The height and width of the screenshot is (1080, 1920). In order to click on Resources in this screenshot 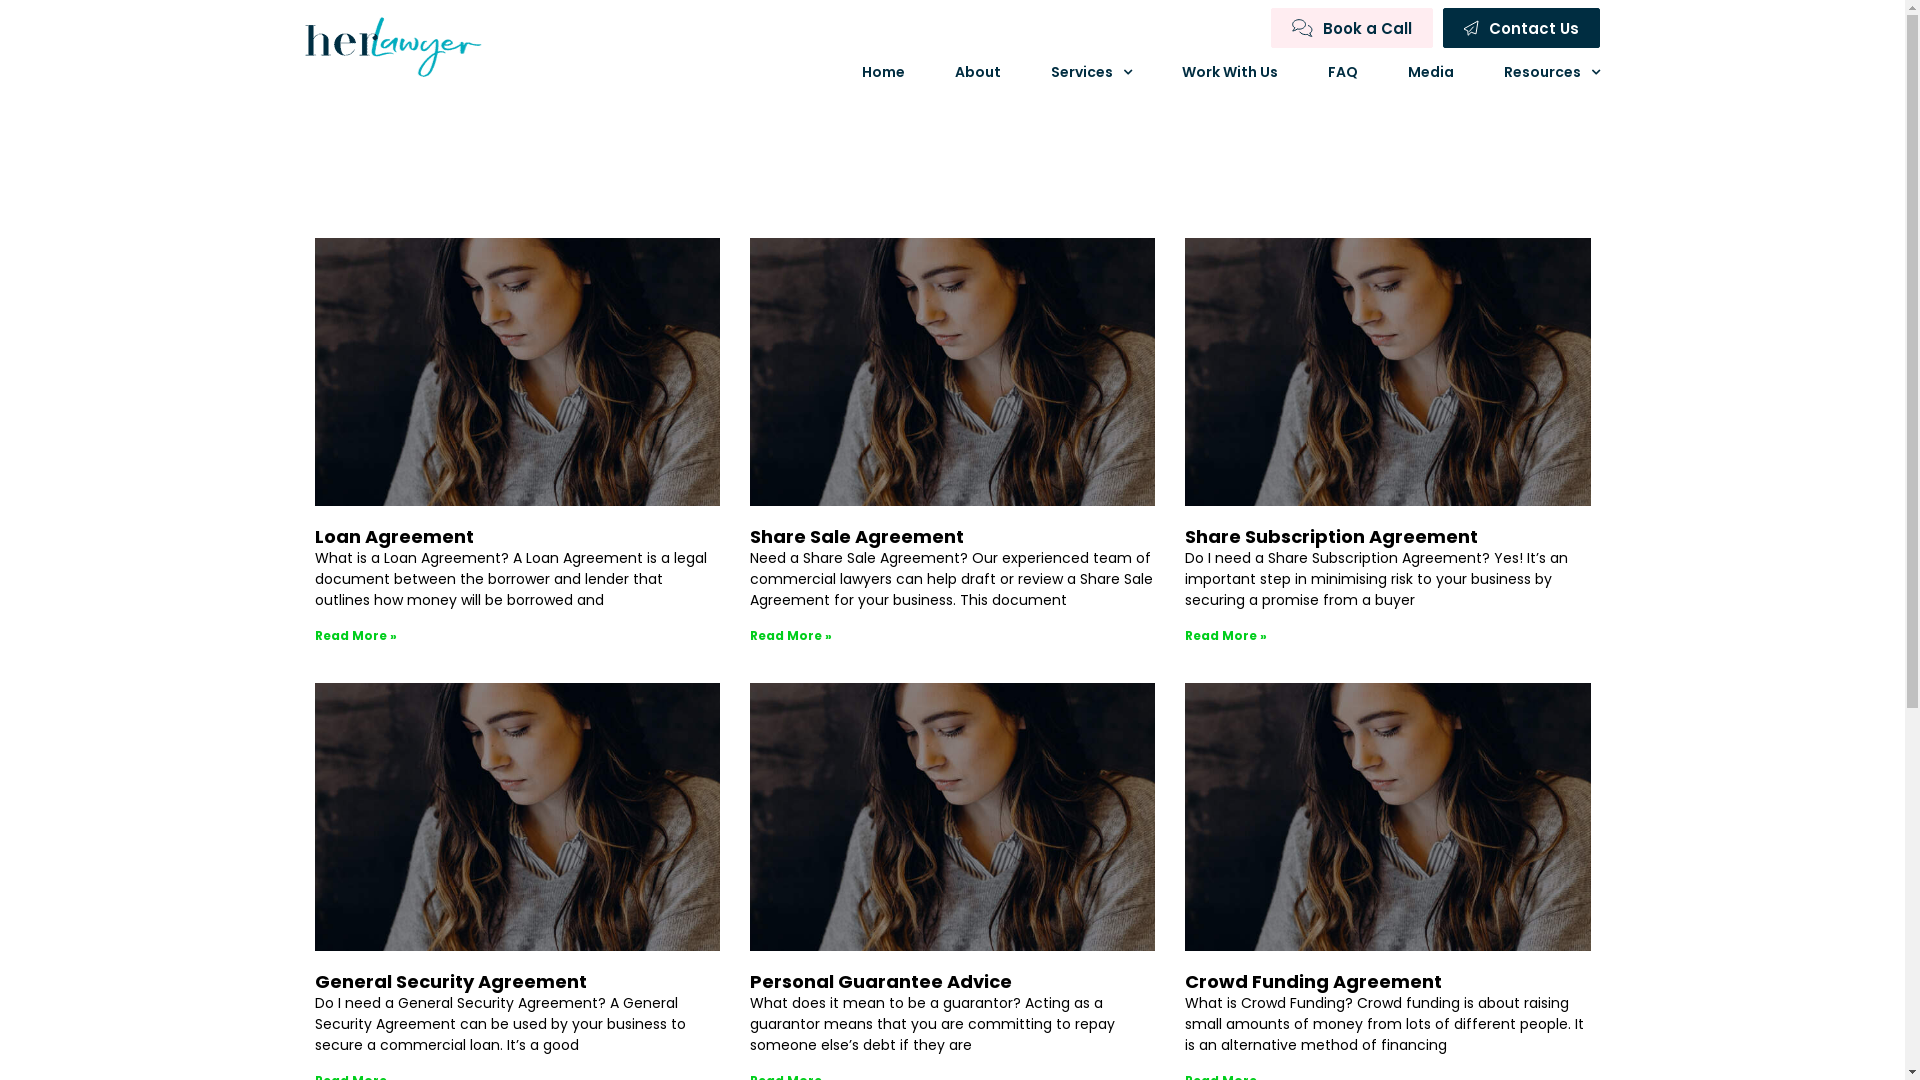, I will do `click(1552, 72)`.